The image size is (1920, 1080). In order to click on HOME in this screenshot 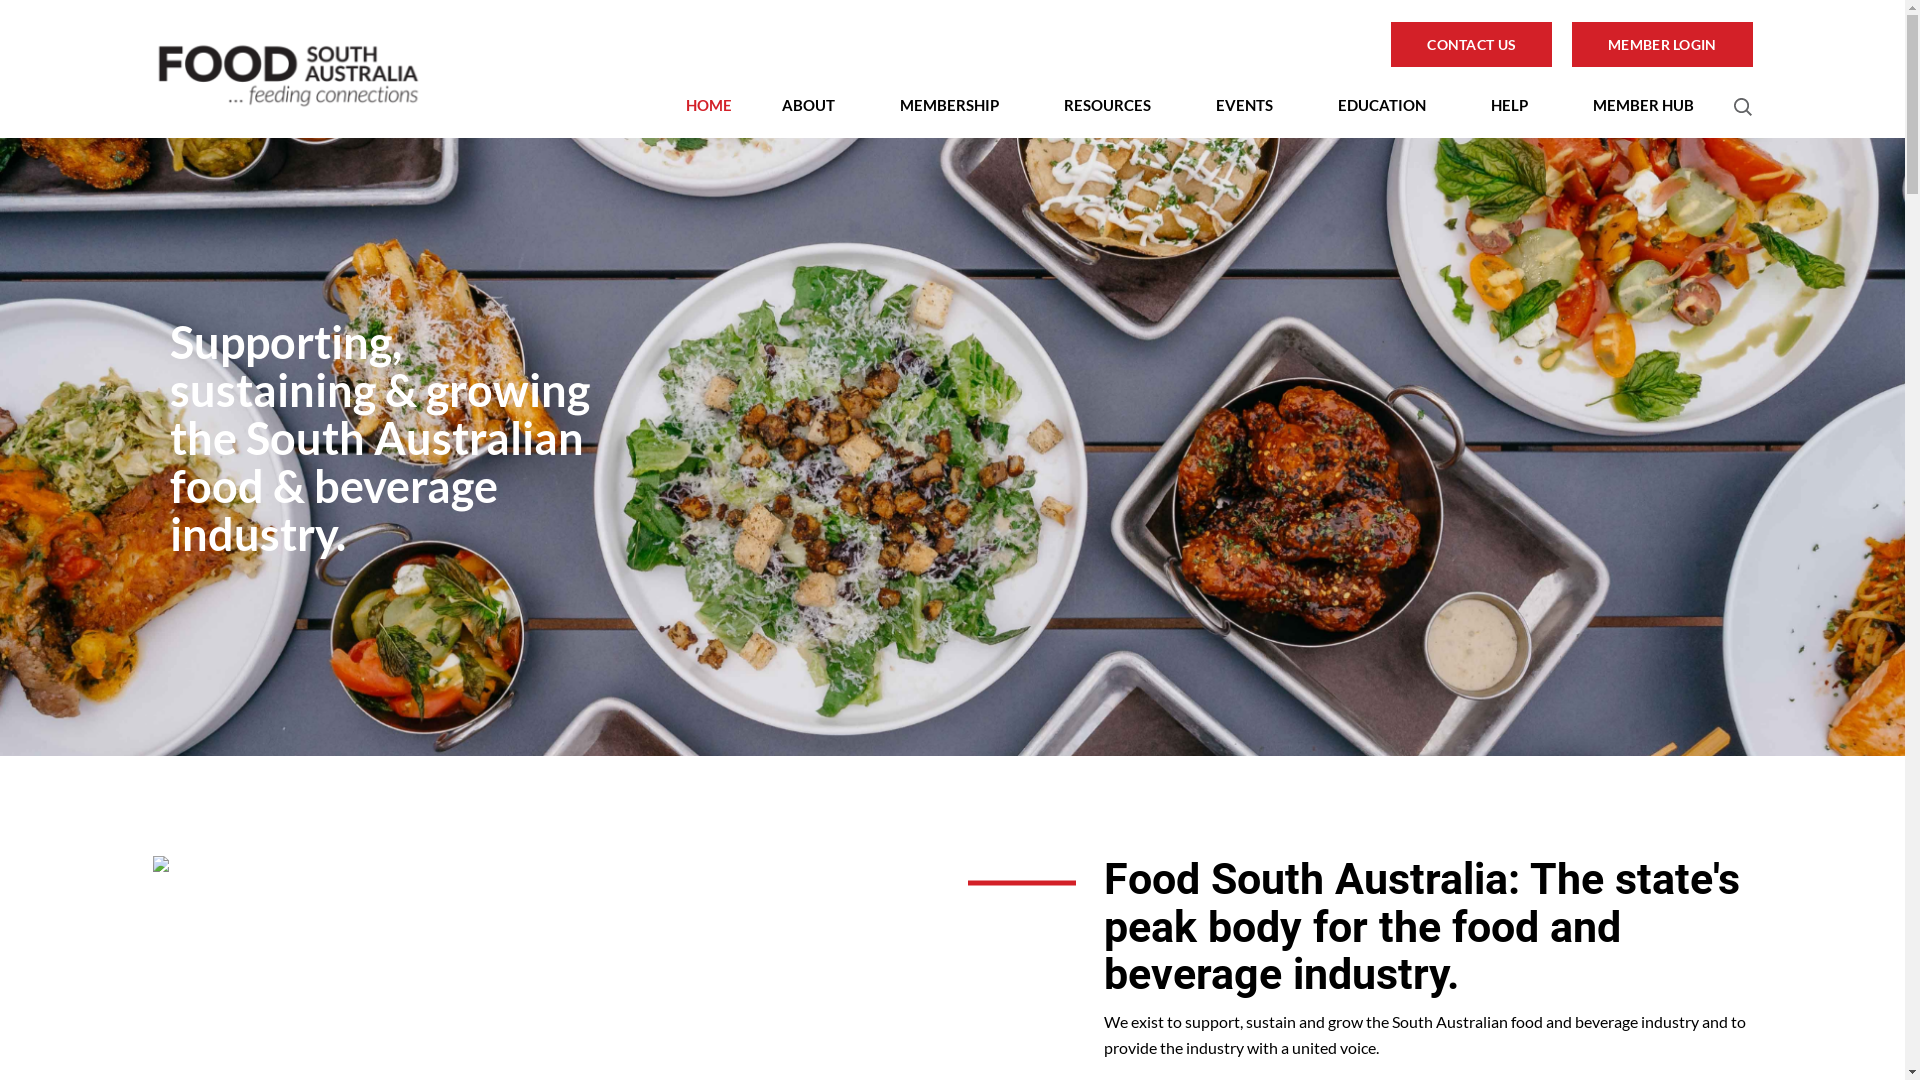, I will do `click(709, 105)`.